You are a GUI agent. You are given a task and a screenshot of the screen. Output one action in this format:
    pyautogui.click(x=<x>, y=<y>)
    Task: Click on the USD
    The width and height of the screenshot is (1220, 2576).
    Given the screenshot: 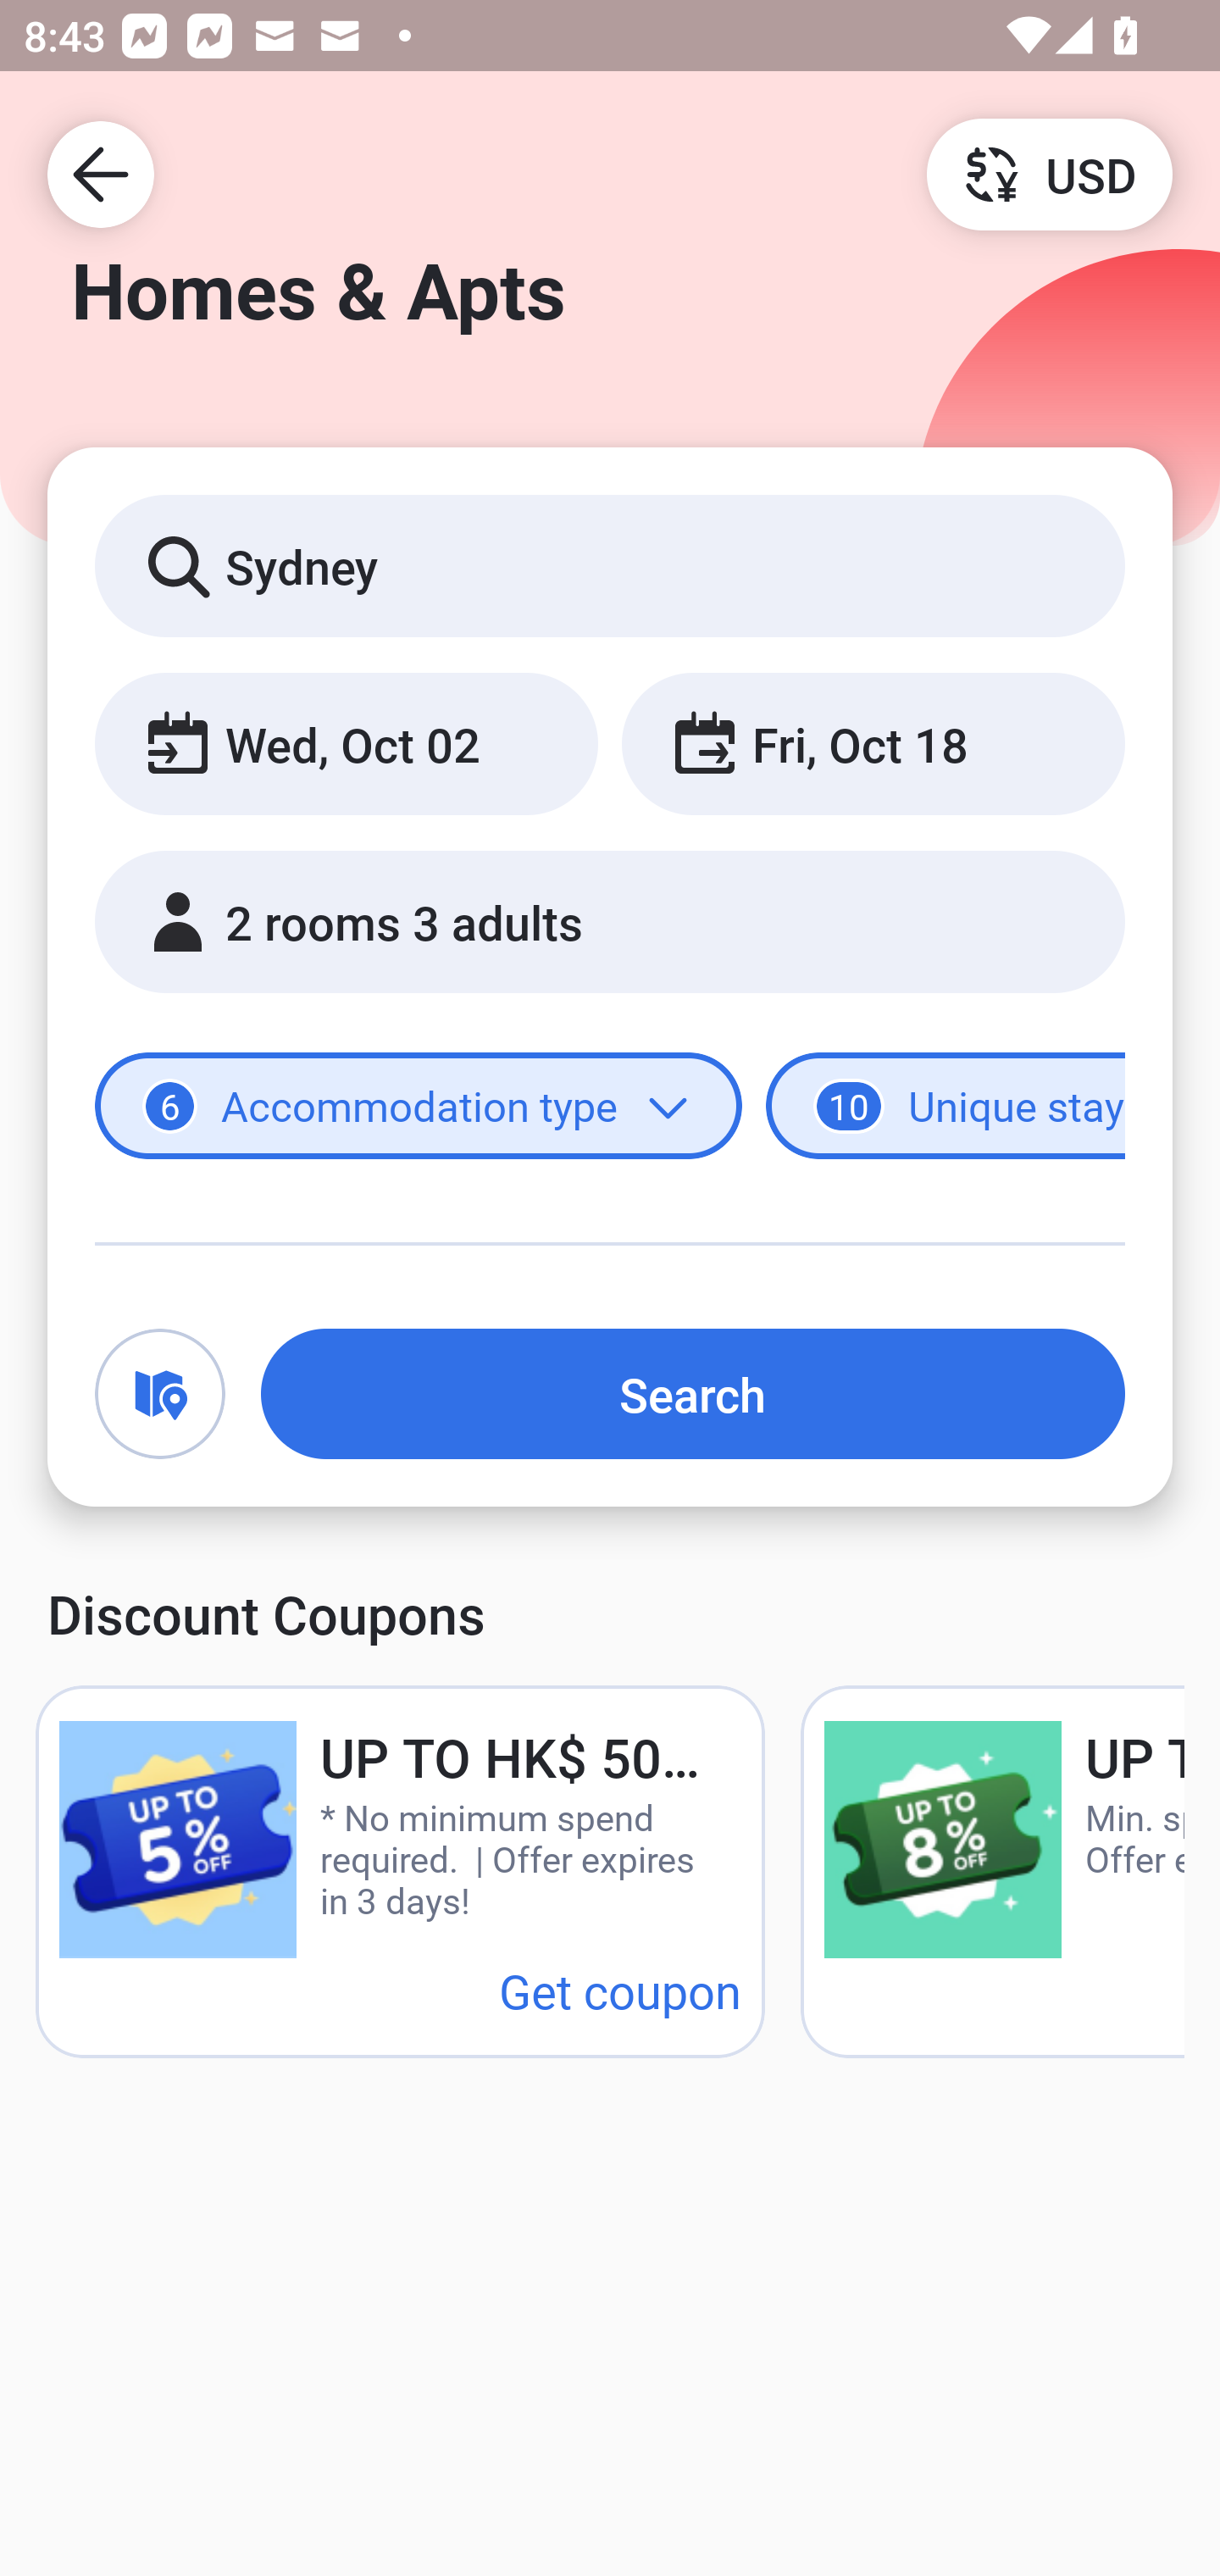 What is the action you would take?
    pyautogui.click(x=1049, y=173)
    